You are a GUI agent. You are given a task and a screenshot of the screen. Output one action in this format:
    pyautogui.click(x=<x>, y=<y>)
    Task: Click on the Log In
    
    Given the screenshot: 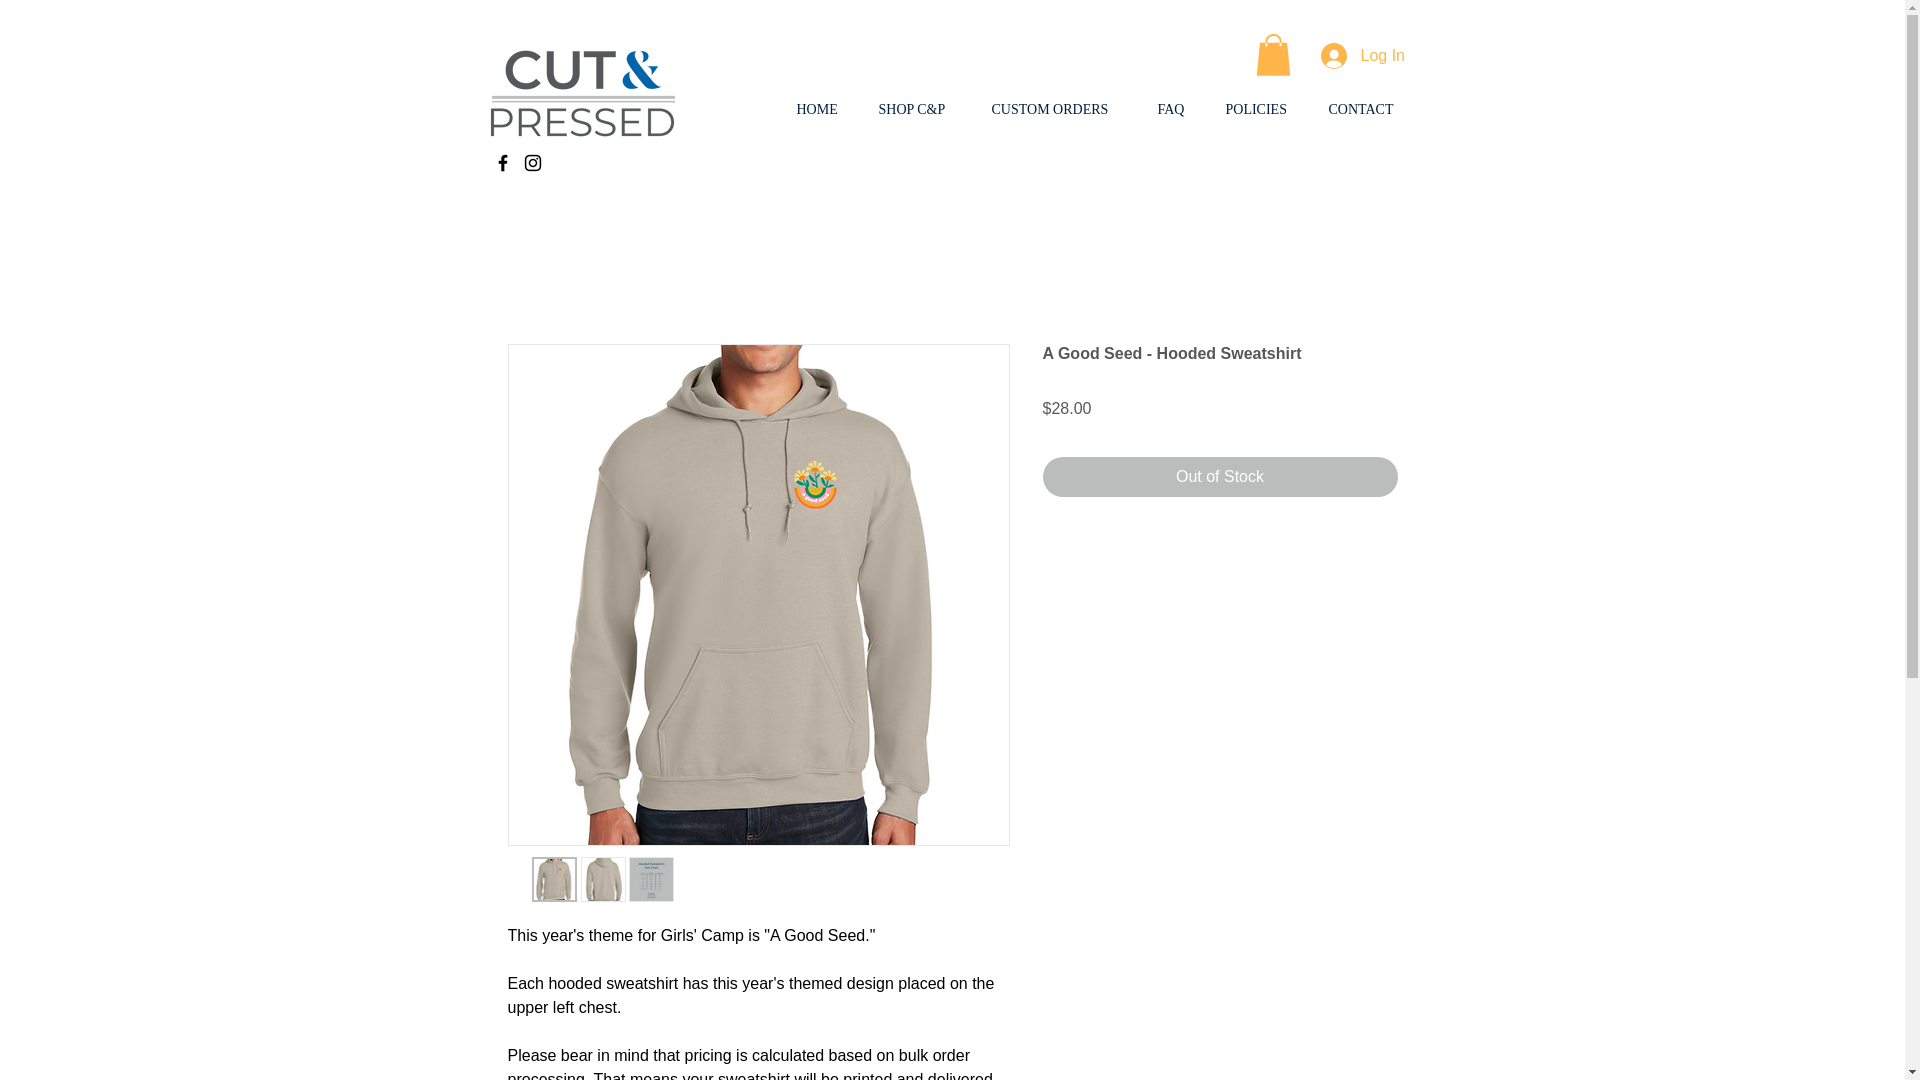 What is the action you would take?
    pyautogui.click(x=1353, y=55)
    